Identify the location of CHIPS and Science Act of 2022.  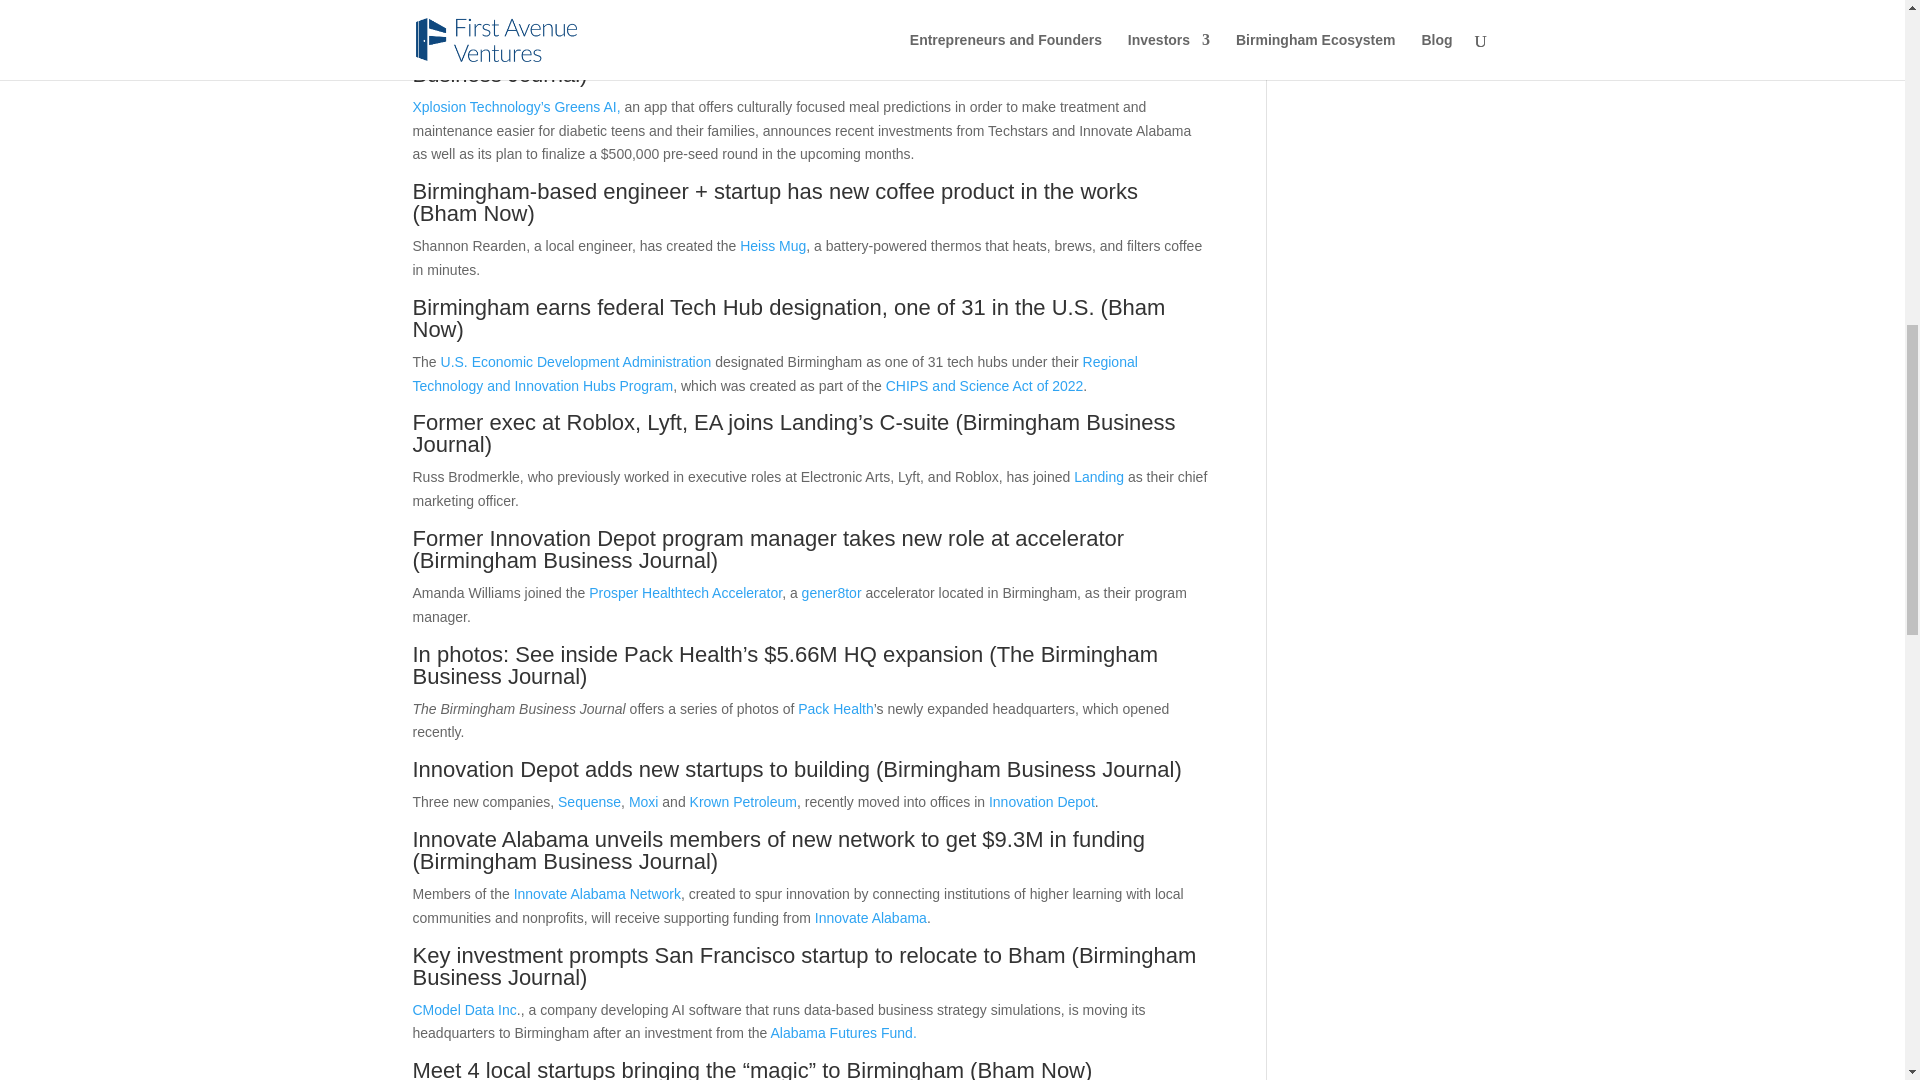
(984, 386).